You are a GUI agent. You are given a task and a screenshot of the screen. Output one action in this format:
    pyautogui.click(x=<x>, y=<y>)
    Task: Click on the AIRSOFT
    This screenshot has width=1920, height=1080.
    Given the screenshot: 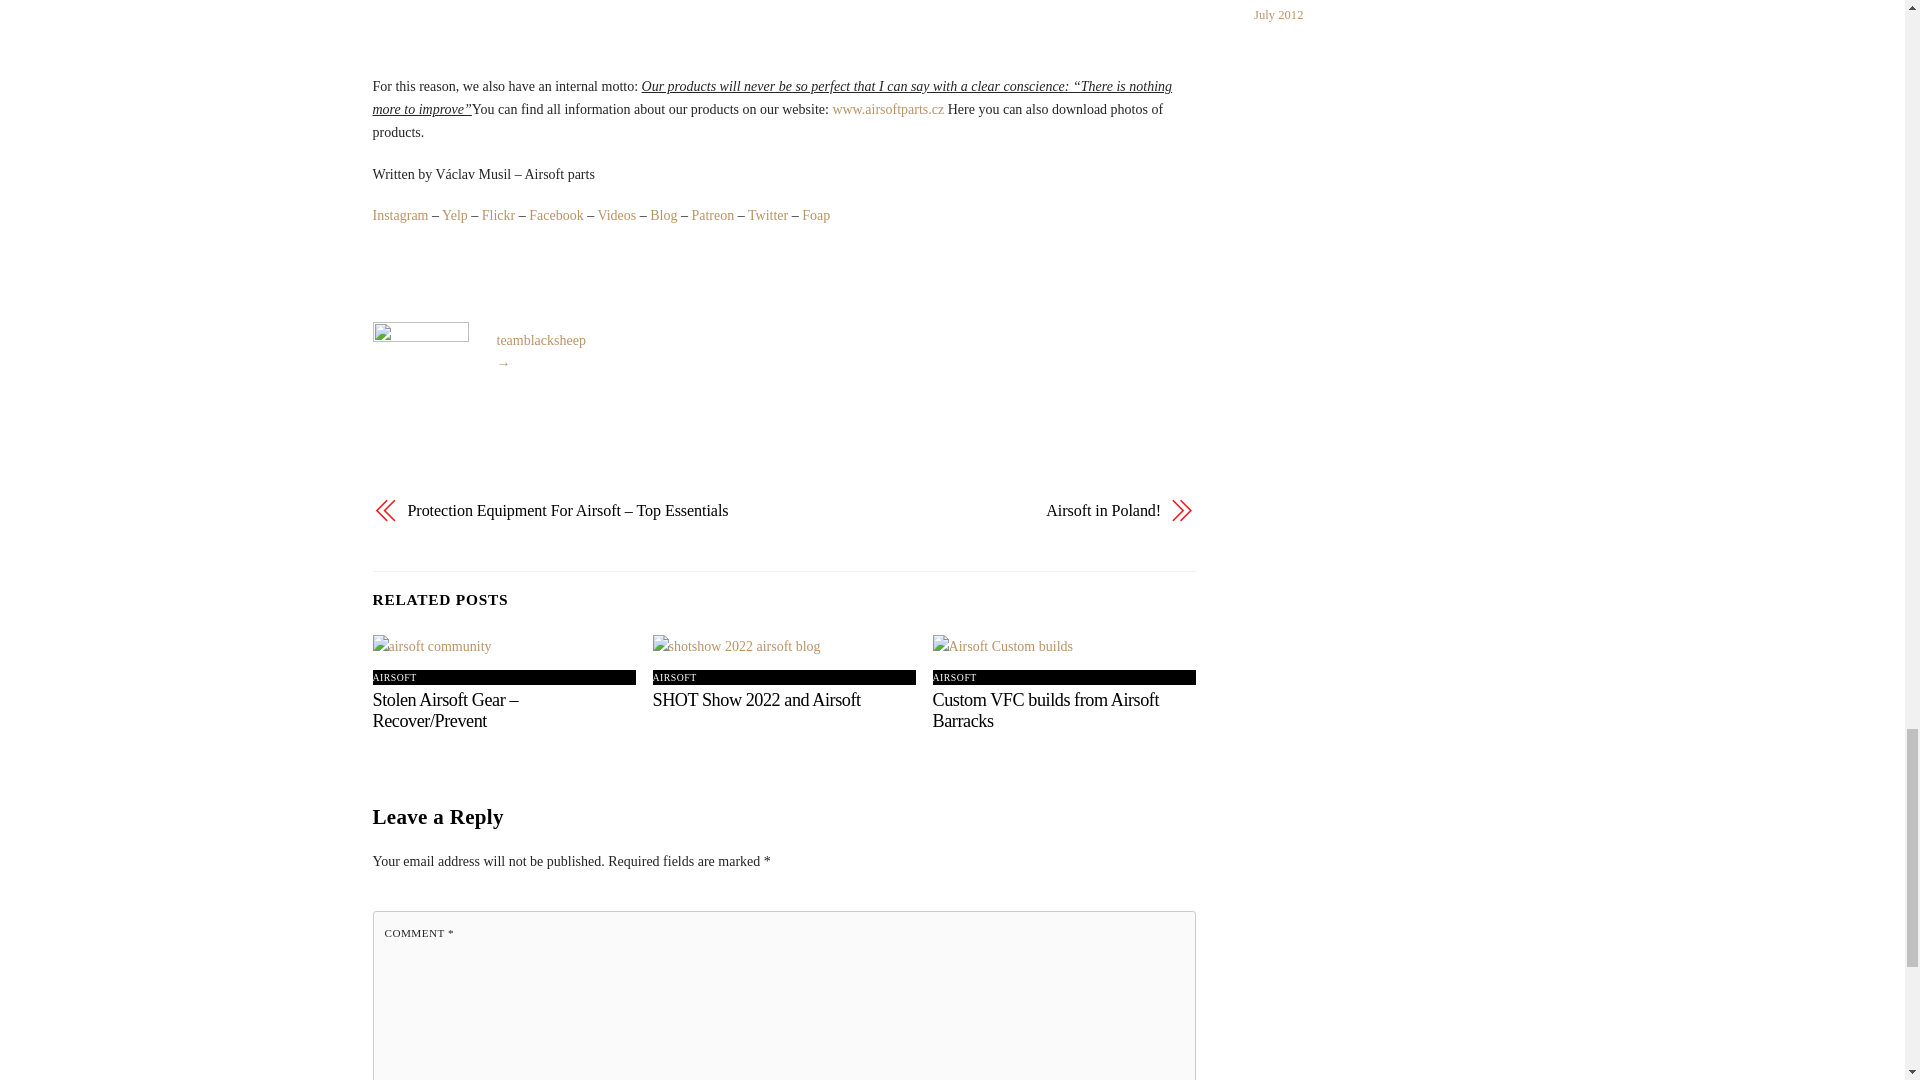 What is the action you would take?
    pyautogui.click(x=394, y=676)
    